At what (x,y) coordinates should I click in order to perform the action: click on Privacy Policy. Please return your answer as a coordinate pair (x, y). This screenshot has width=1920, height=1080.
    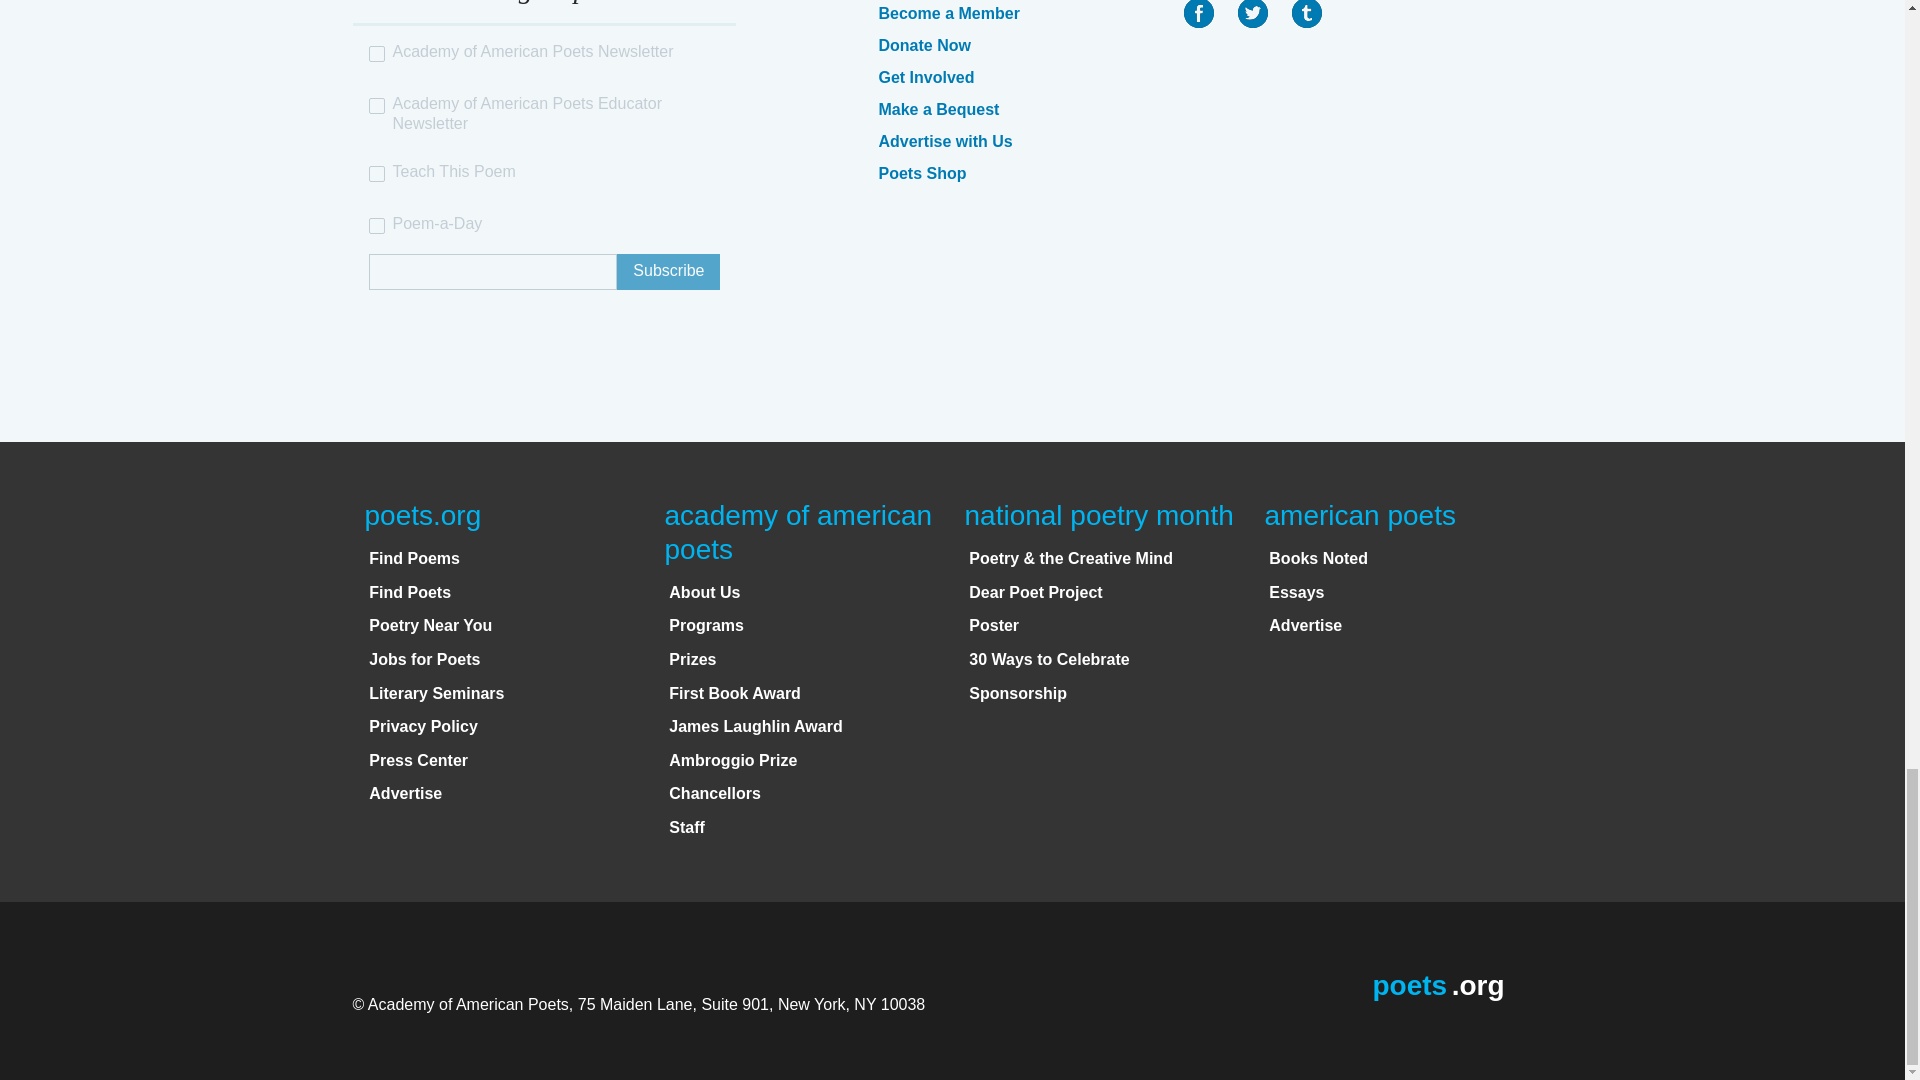
    Looking at the image, I should click on (423, 726).